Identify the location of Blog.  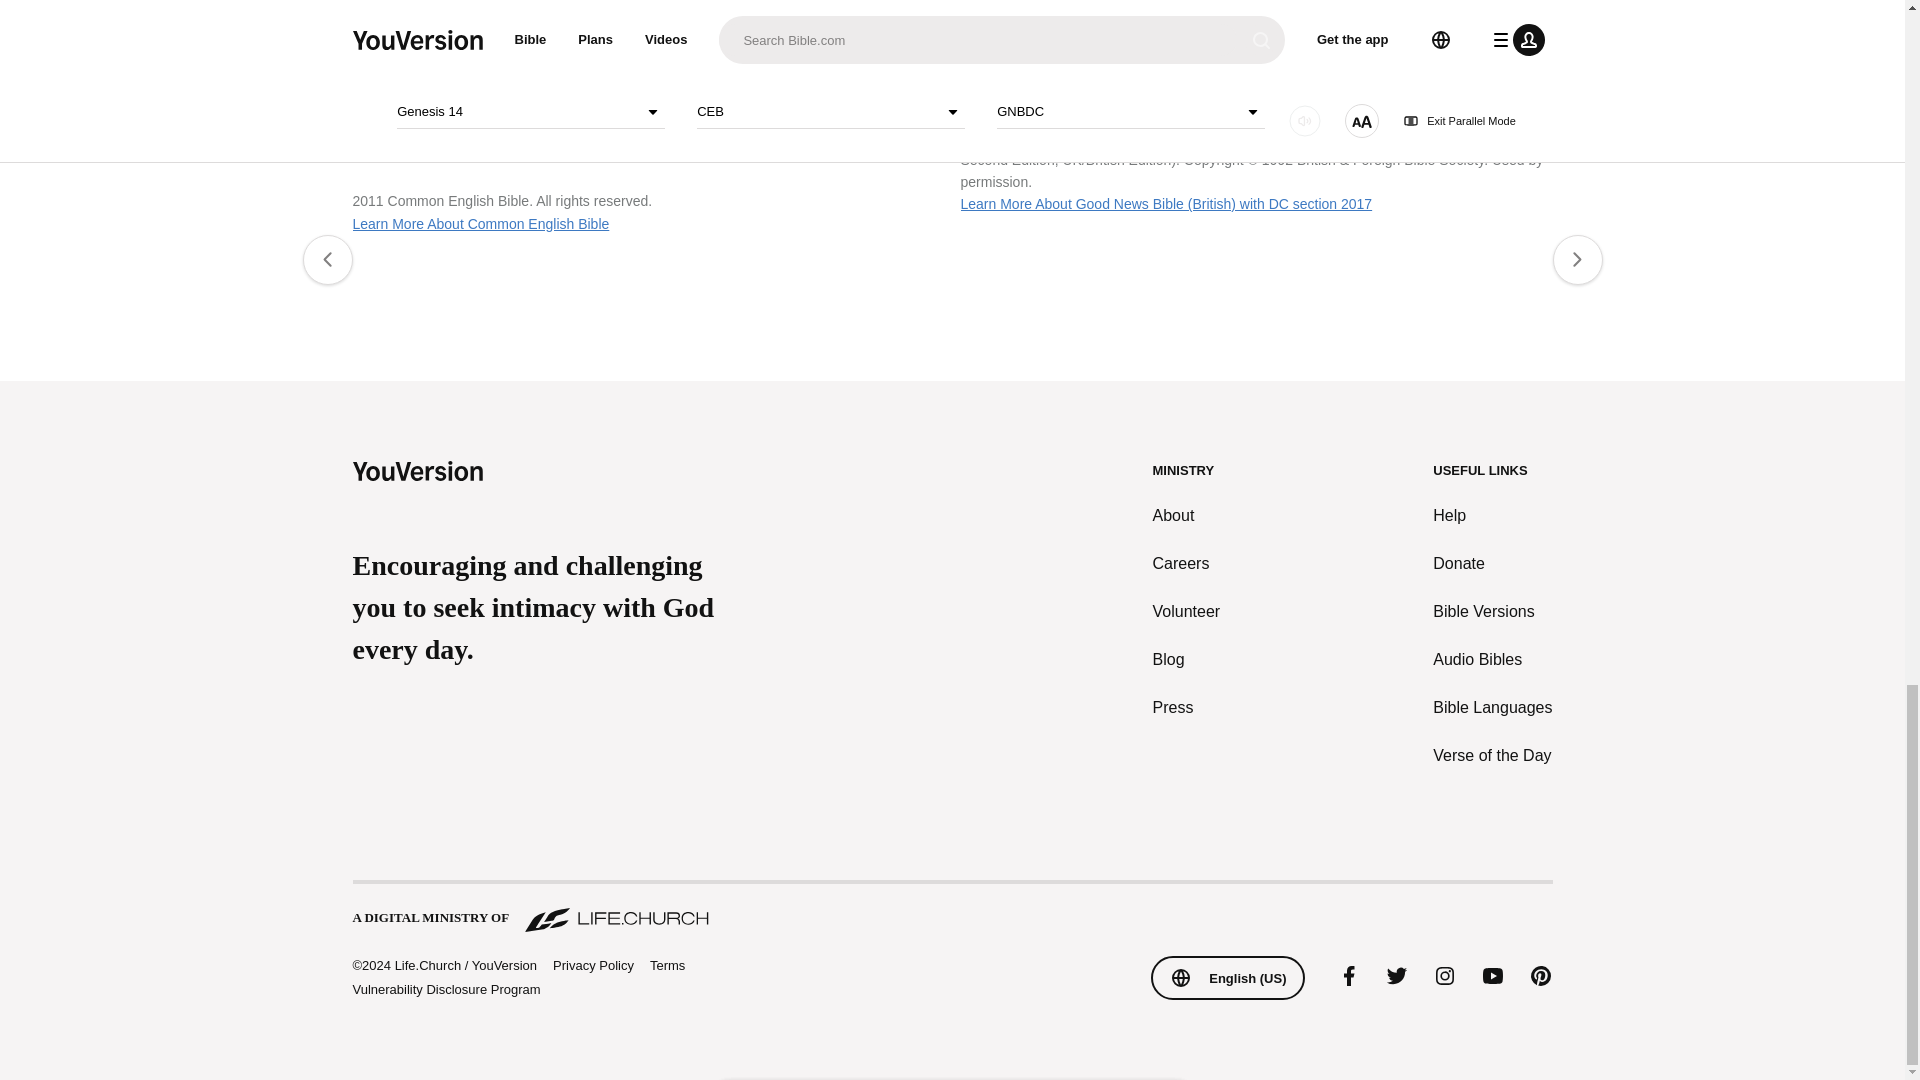
(1187, 660).